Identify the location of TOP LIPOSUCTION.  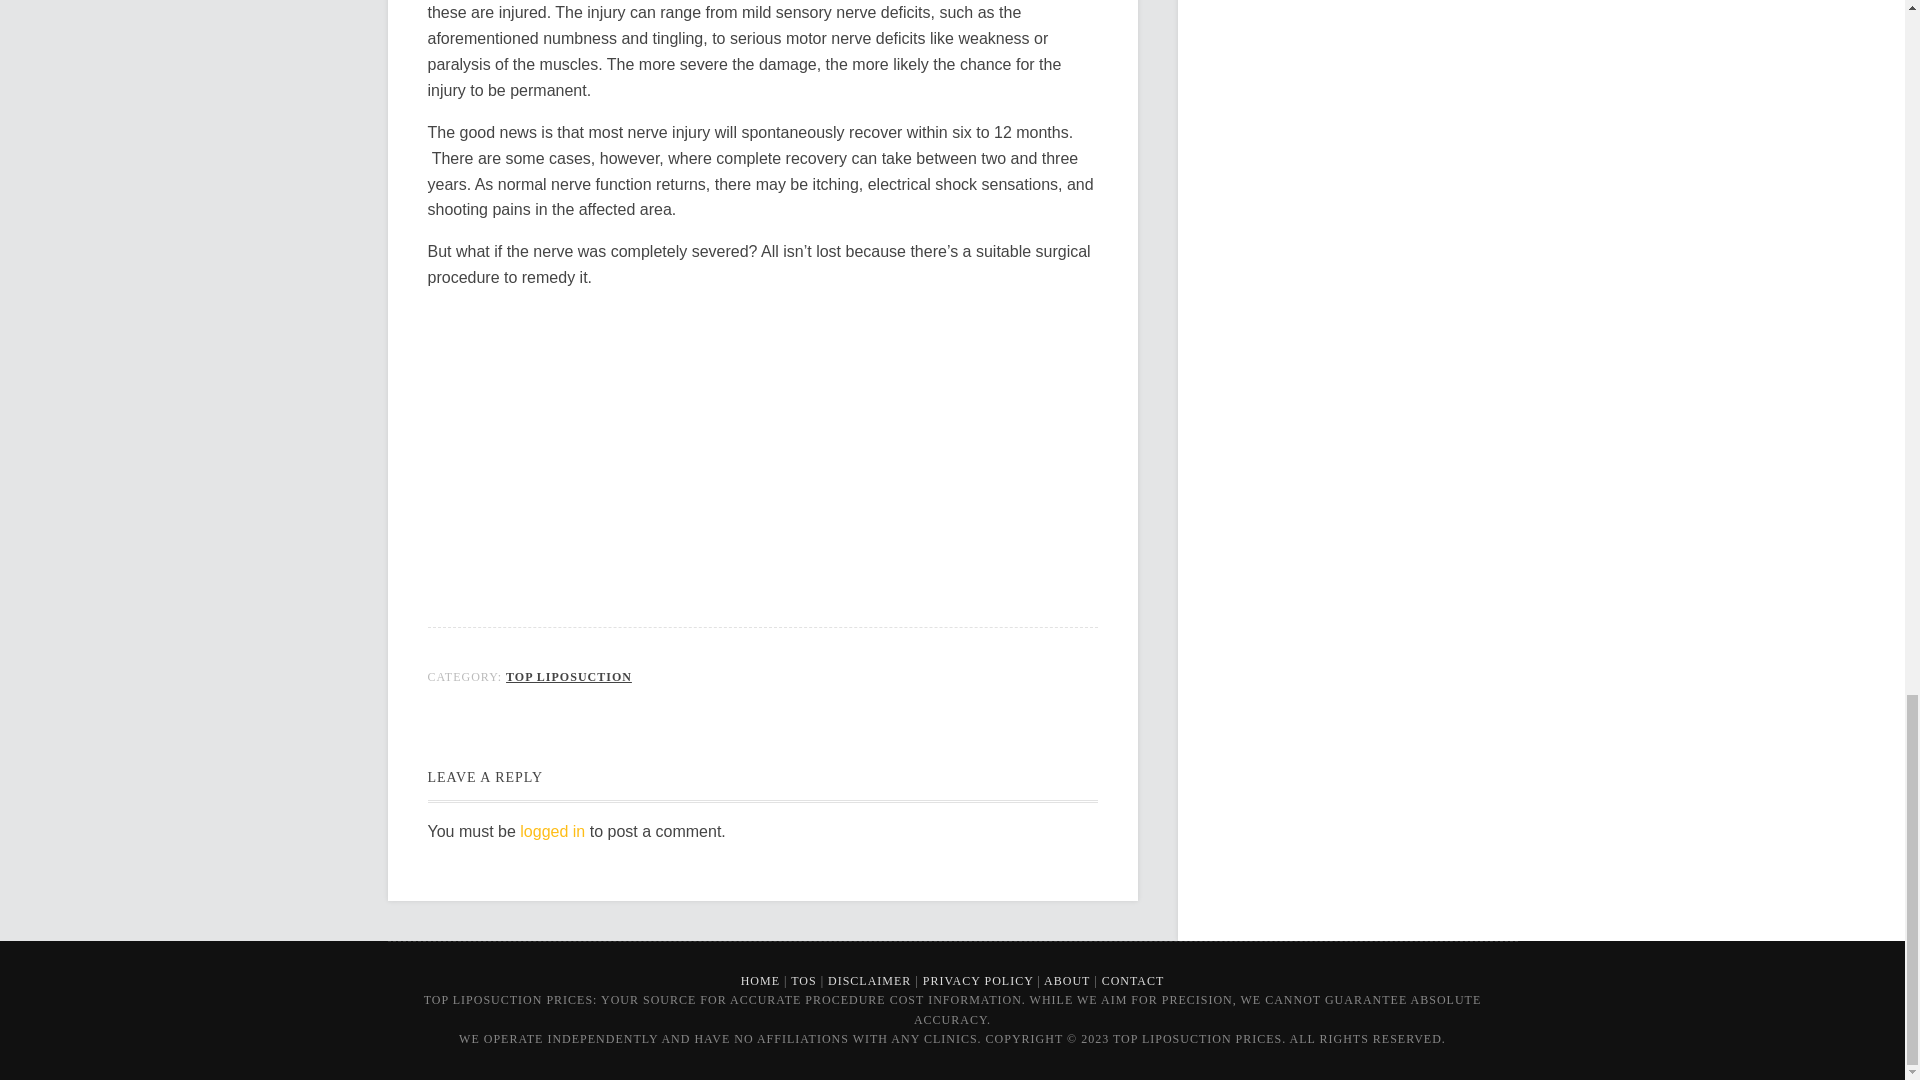
(568, 676).